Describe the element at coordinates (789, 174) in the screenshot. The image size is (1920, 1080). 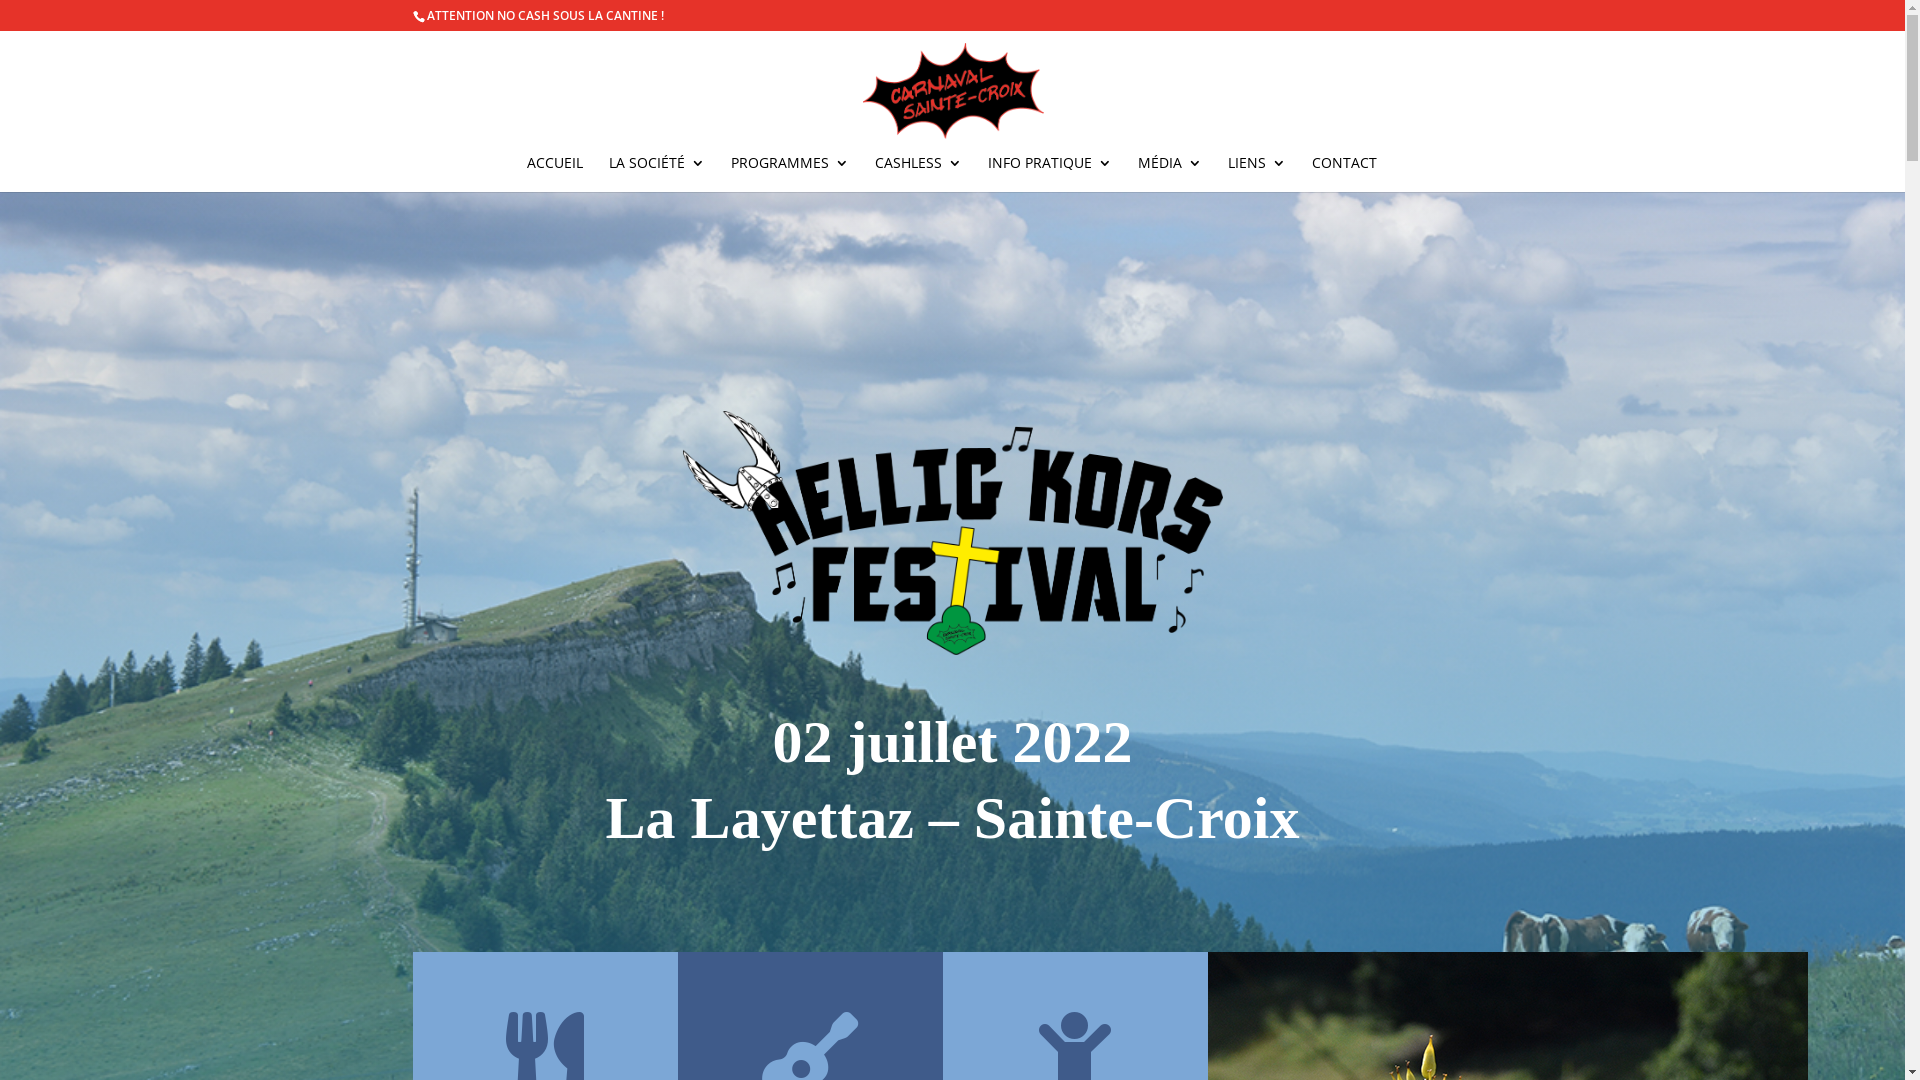
I see `PROGRAMMES` at that location.